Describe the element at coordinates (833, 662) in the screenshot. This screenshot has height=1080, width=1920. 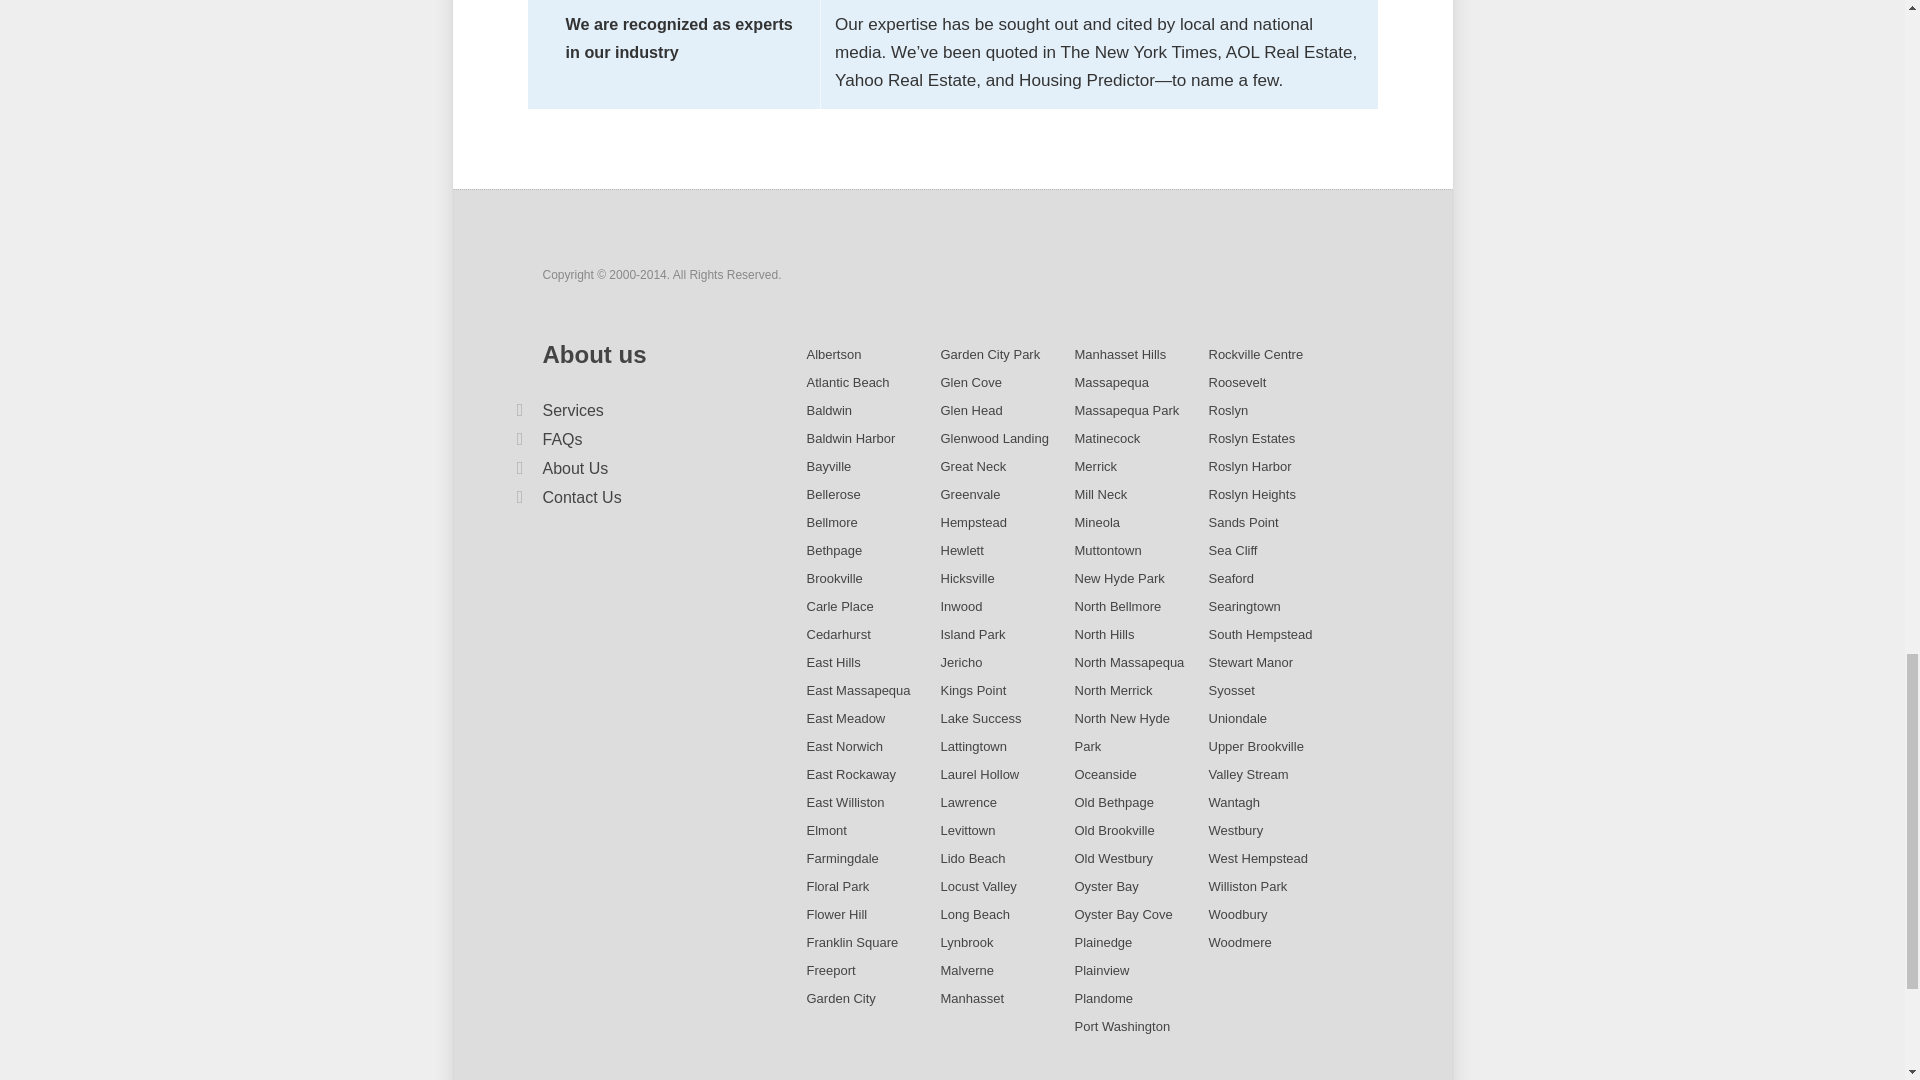
I see `East Hills` at that location.